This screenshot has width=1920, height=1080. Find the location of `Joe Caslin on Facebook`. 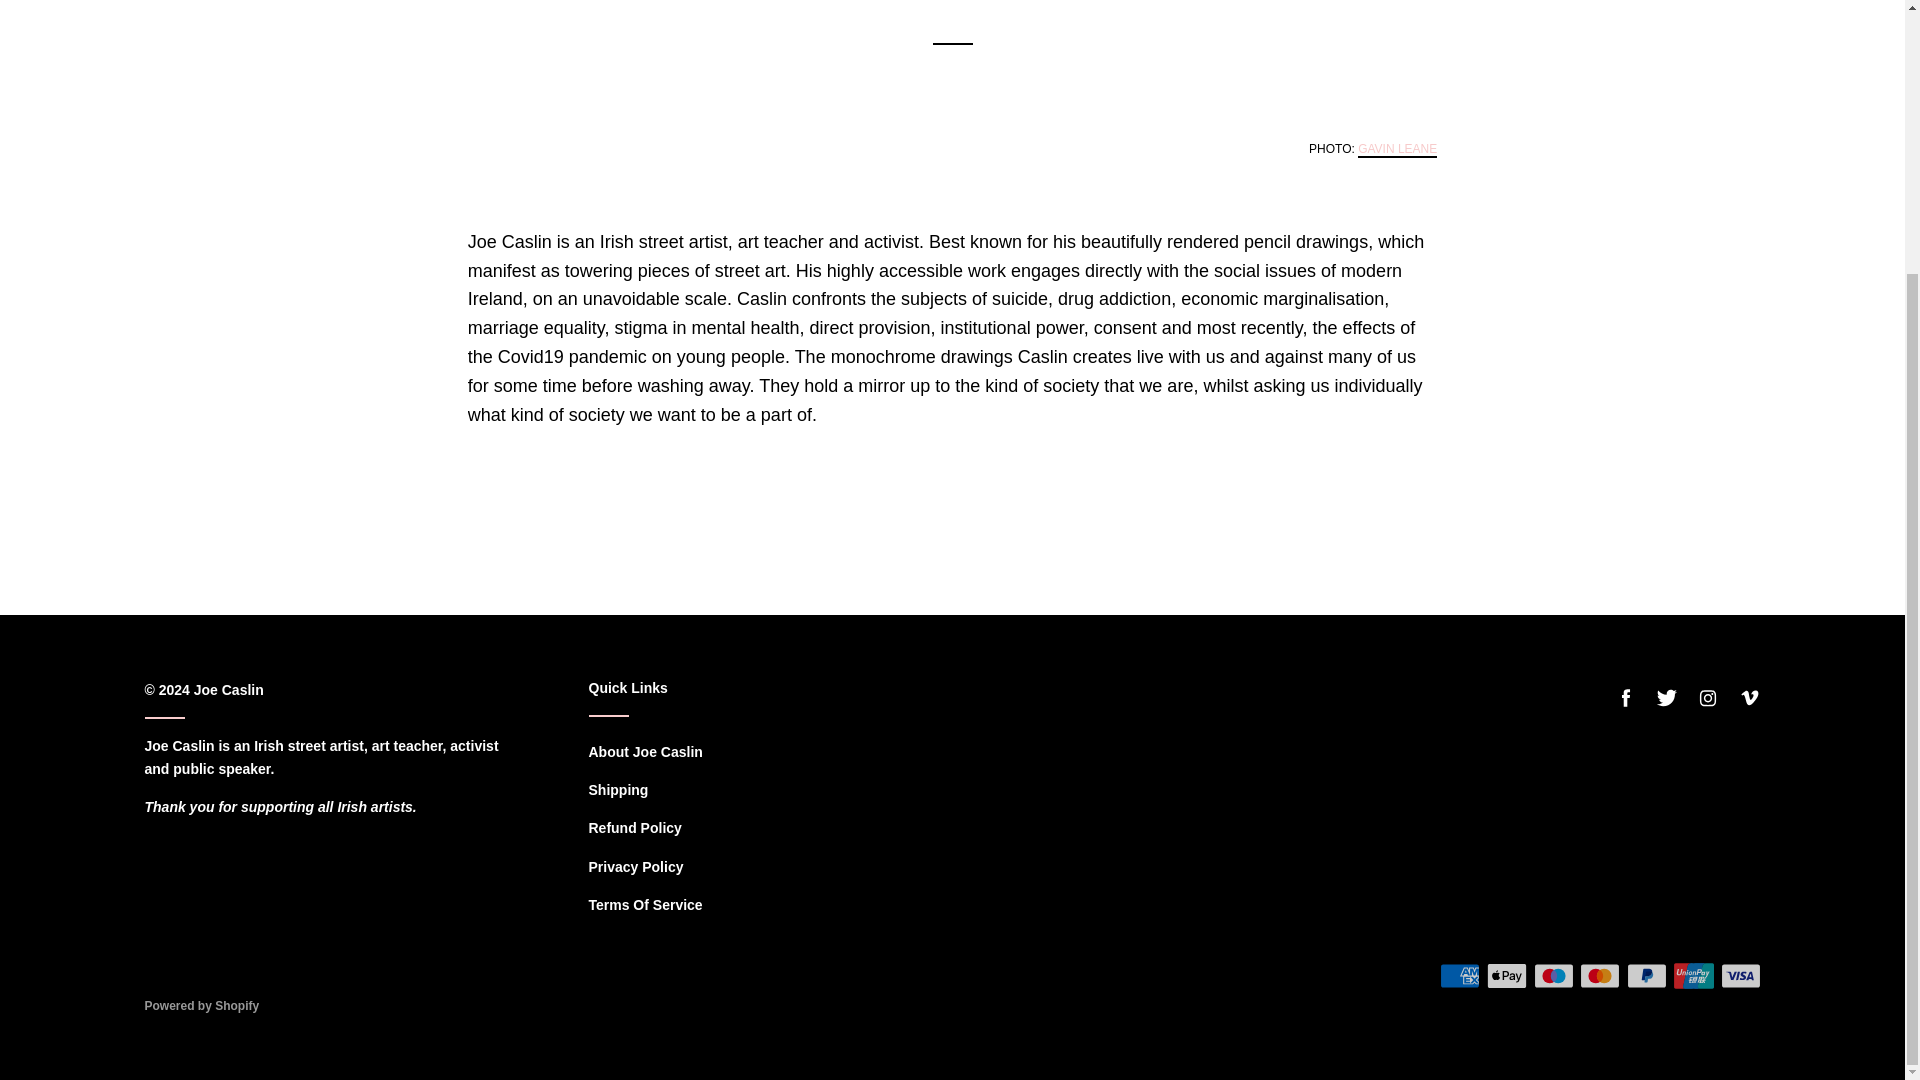

Joe Caslin on Facebook is located at coordinates (1626, 698).